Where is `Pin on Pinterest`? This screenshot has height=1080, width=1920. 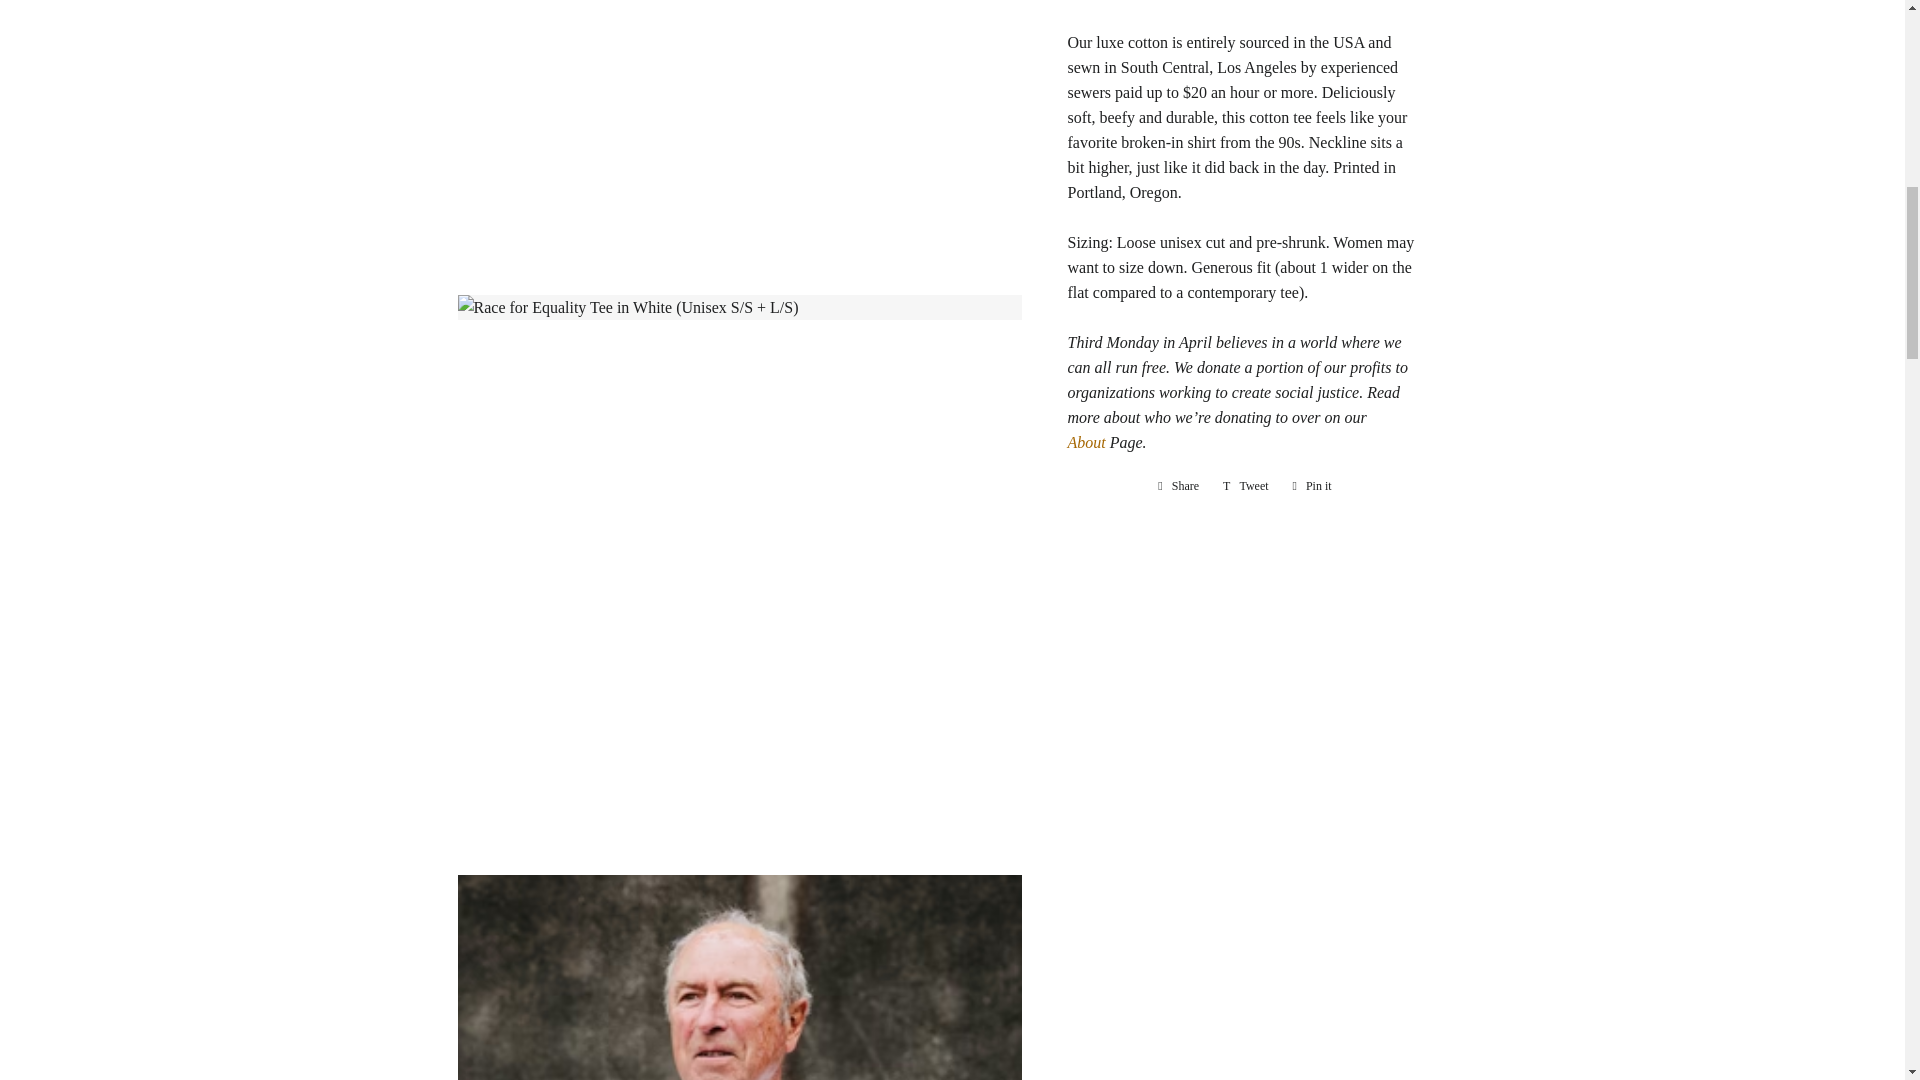 Pin on Pinterest is located at coordinates (1246, 484).